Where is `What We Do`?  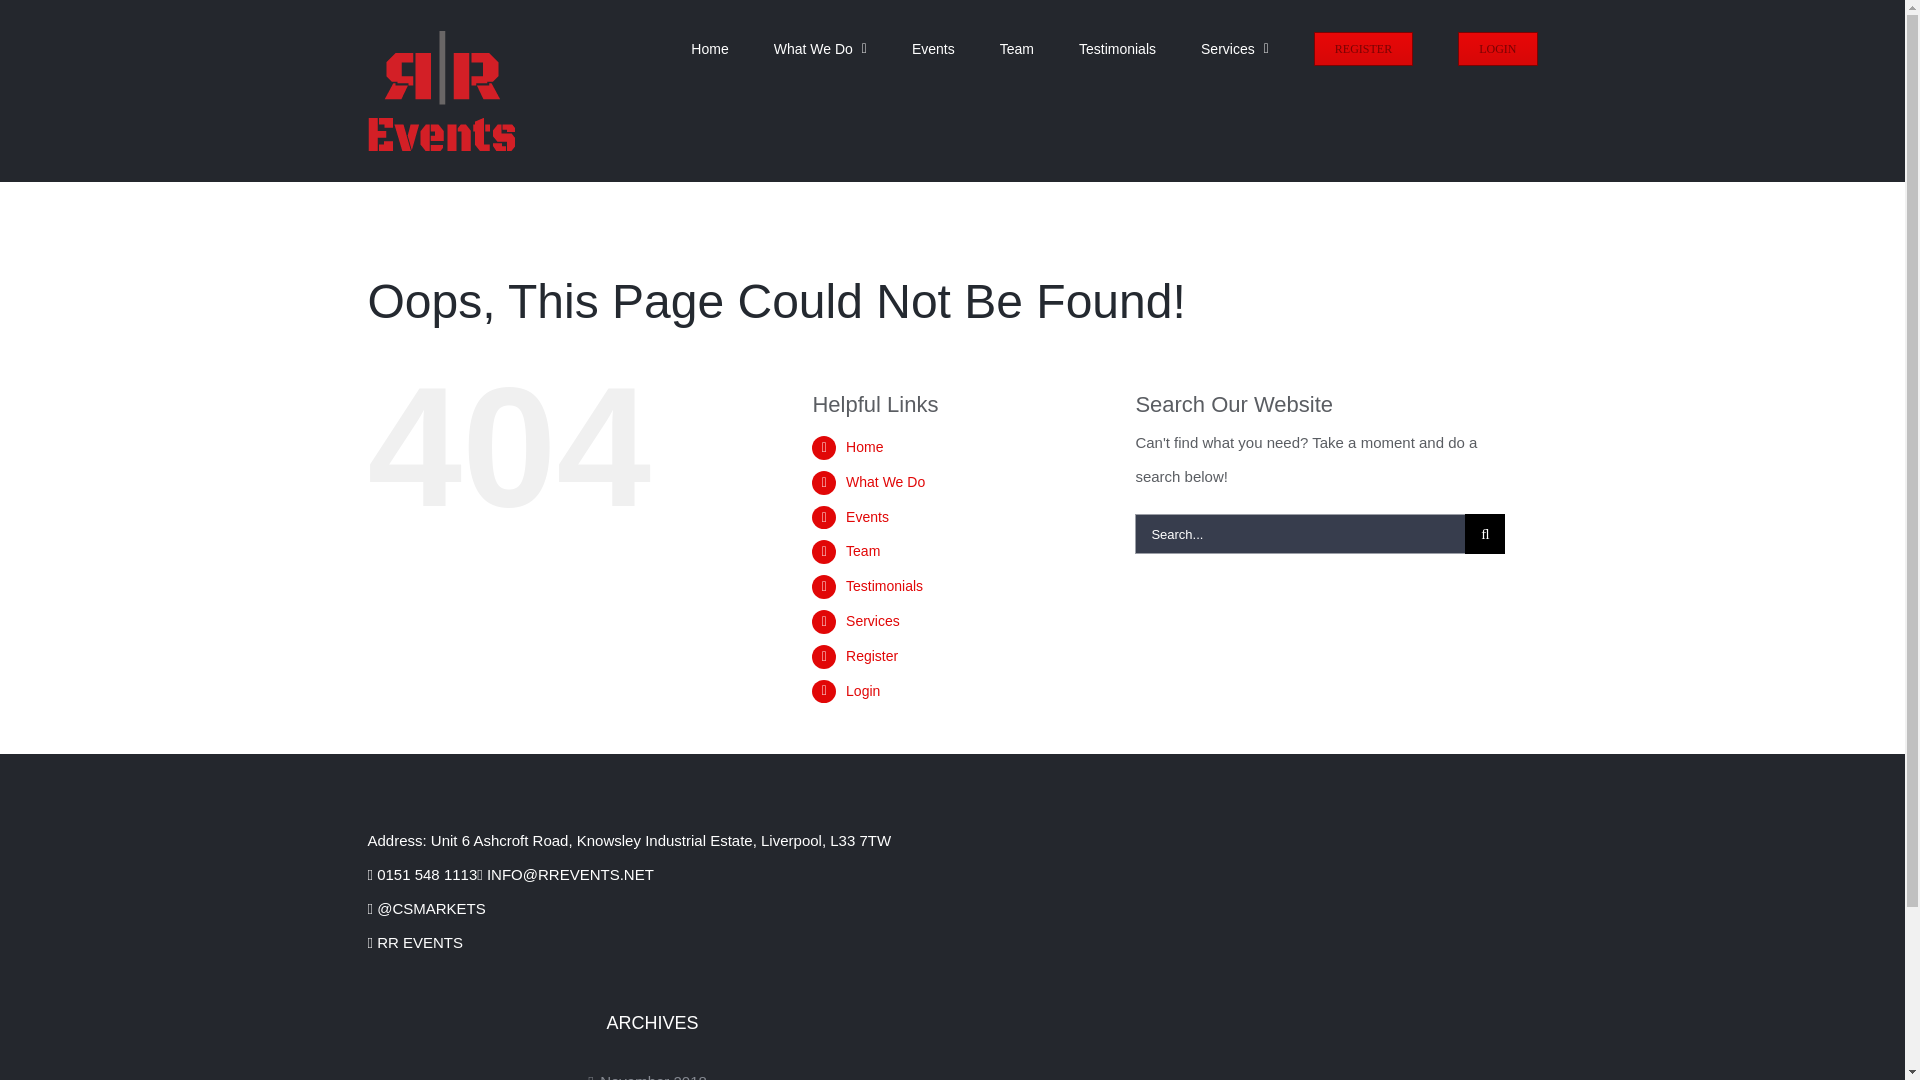
What We Do is located at coordinates (820, 48).